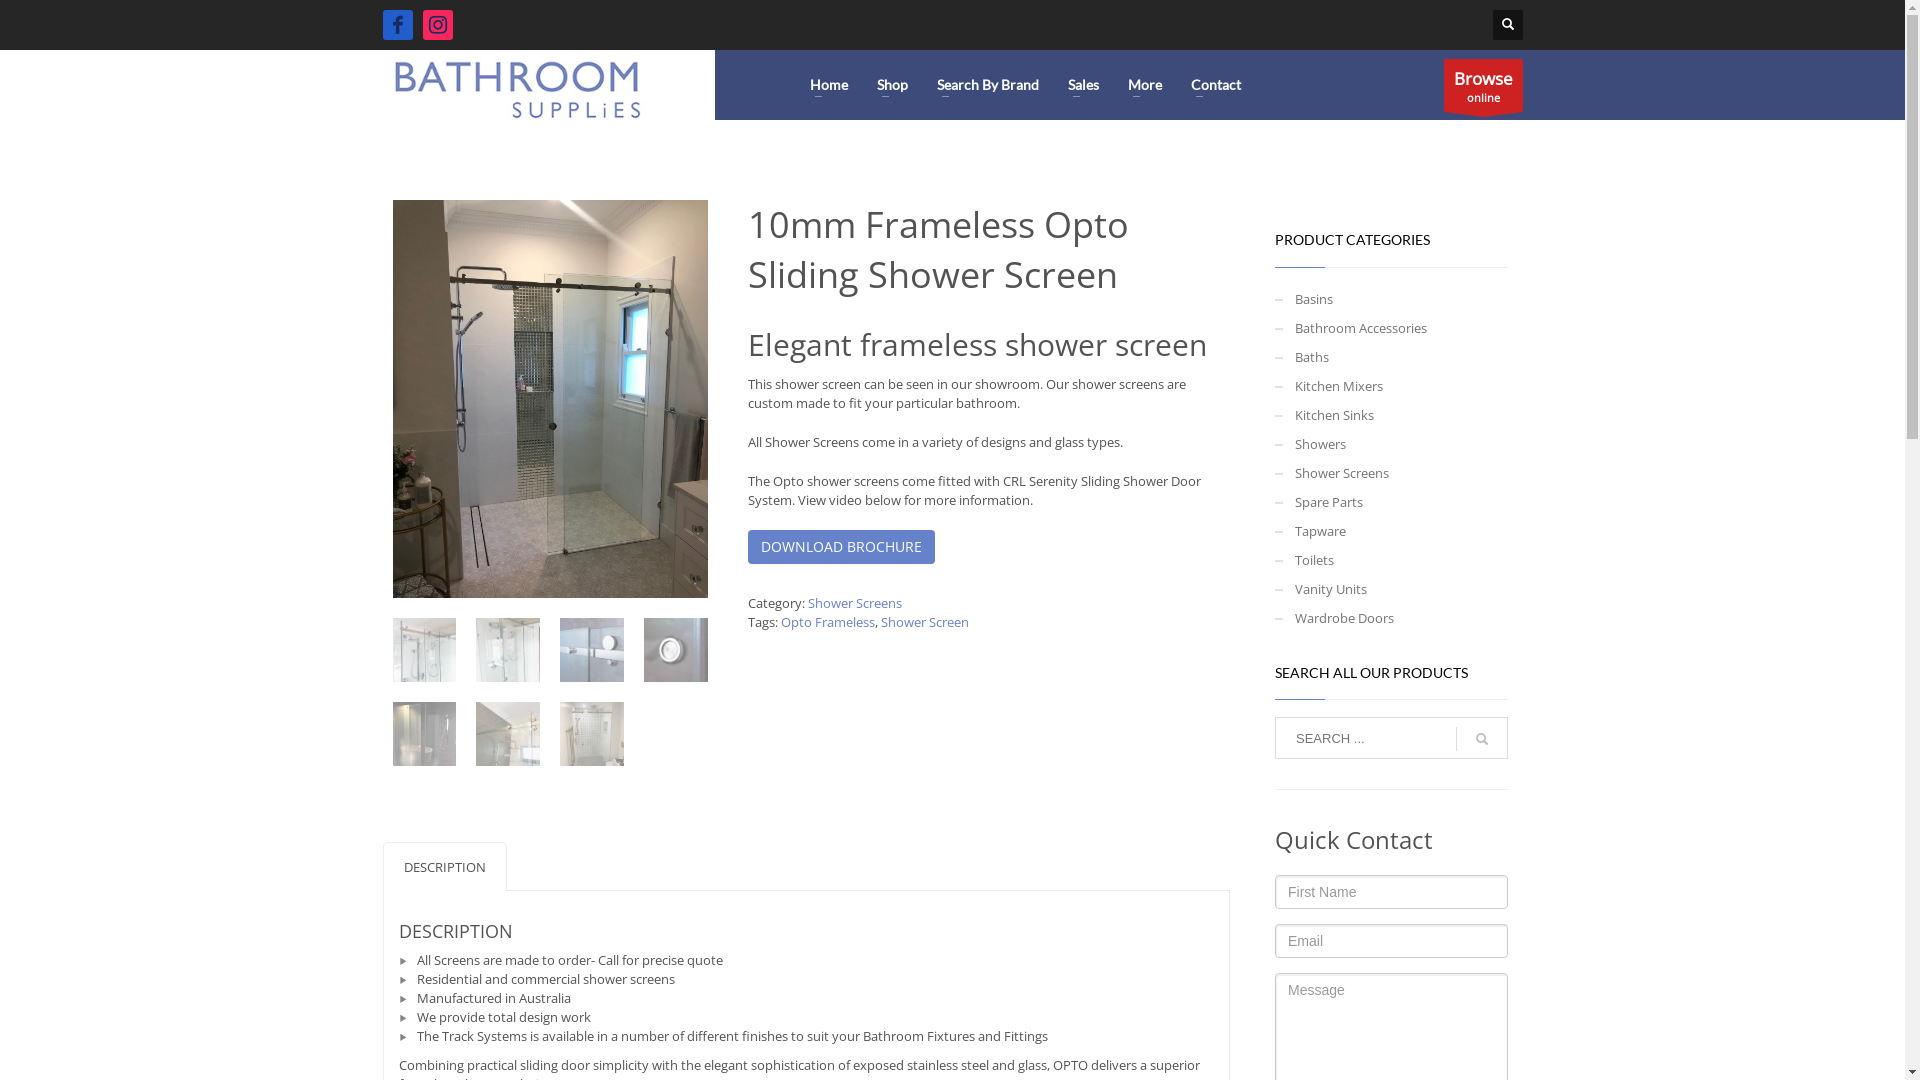  What do you see at coordinates (829, 85) in the screenshot?
I see `Home` at bounding box center [829, 85].